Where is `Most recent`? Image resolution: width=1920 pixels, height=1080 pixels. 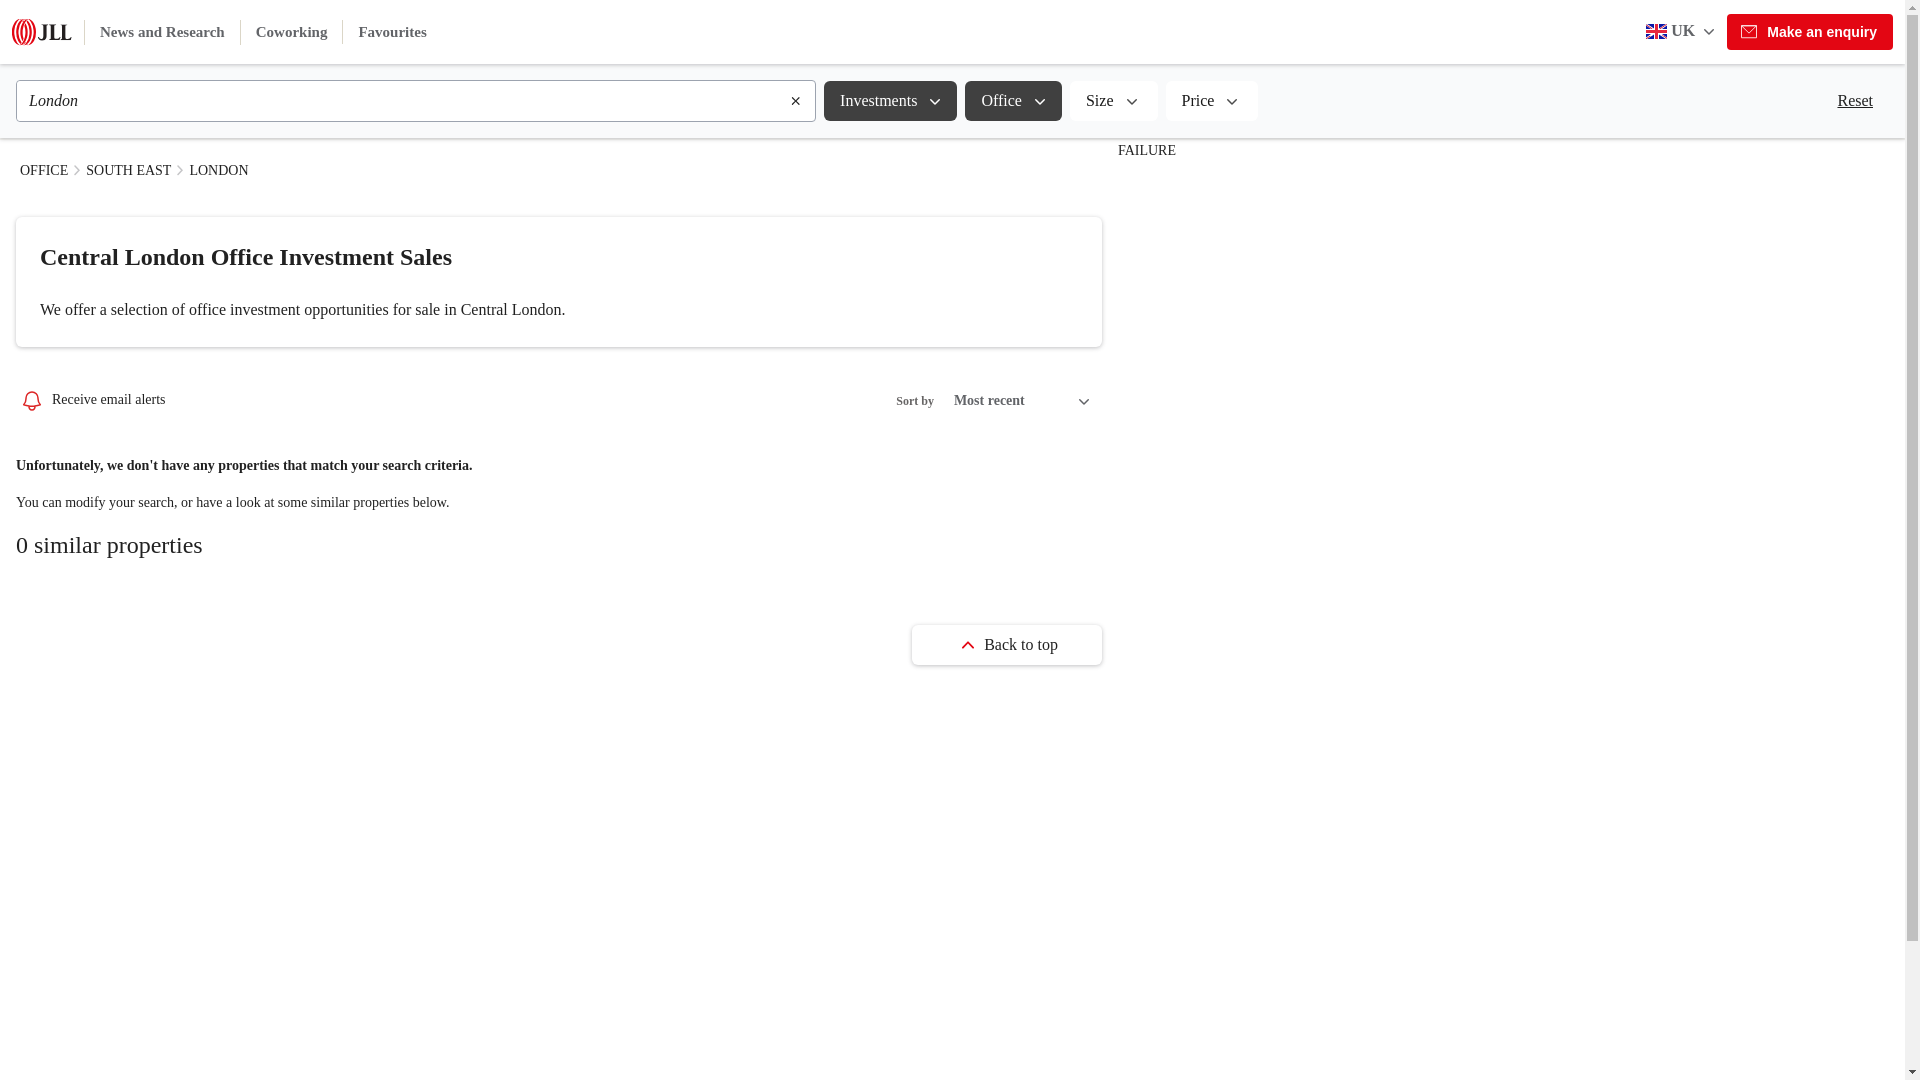 Most recent is located at coordinates (1022, 401).